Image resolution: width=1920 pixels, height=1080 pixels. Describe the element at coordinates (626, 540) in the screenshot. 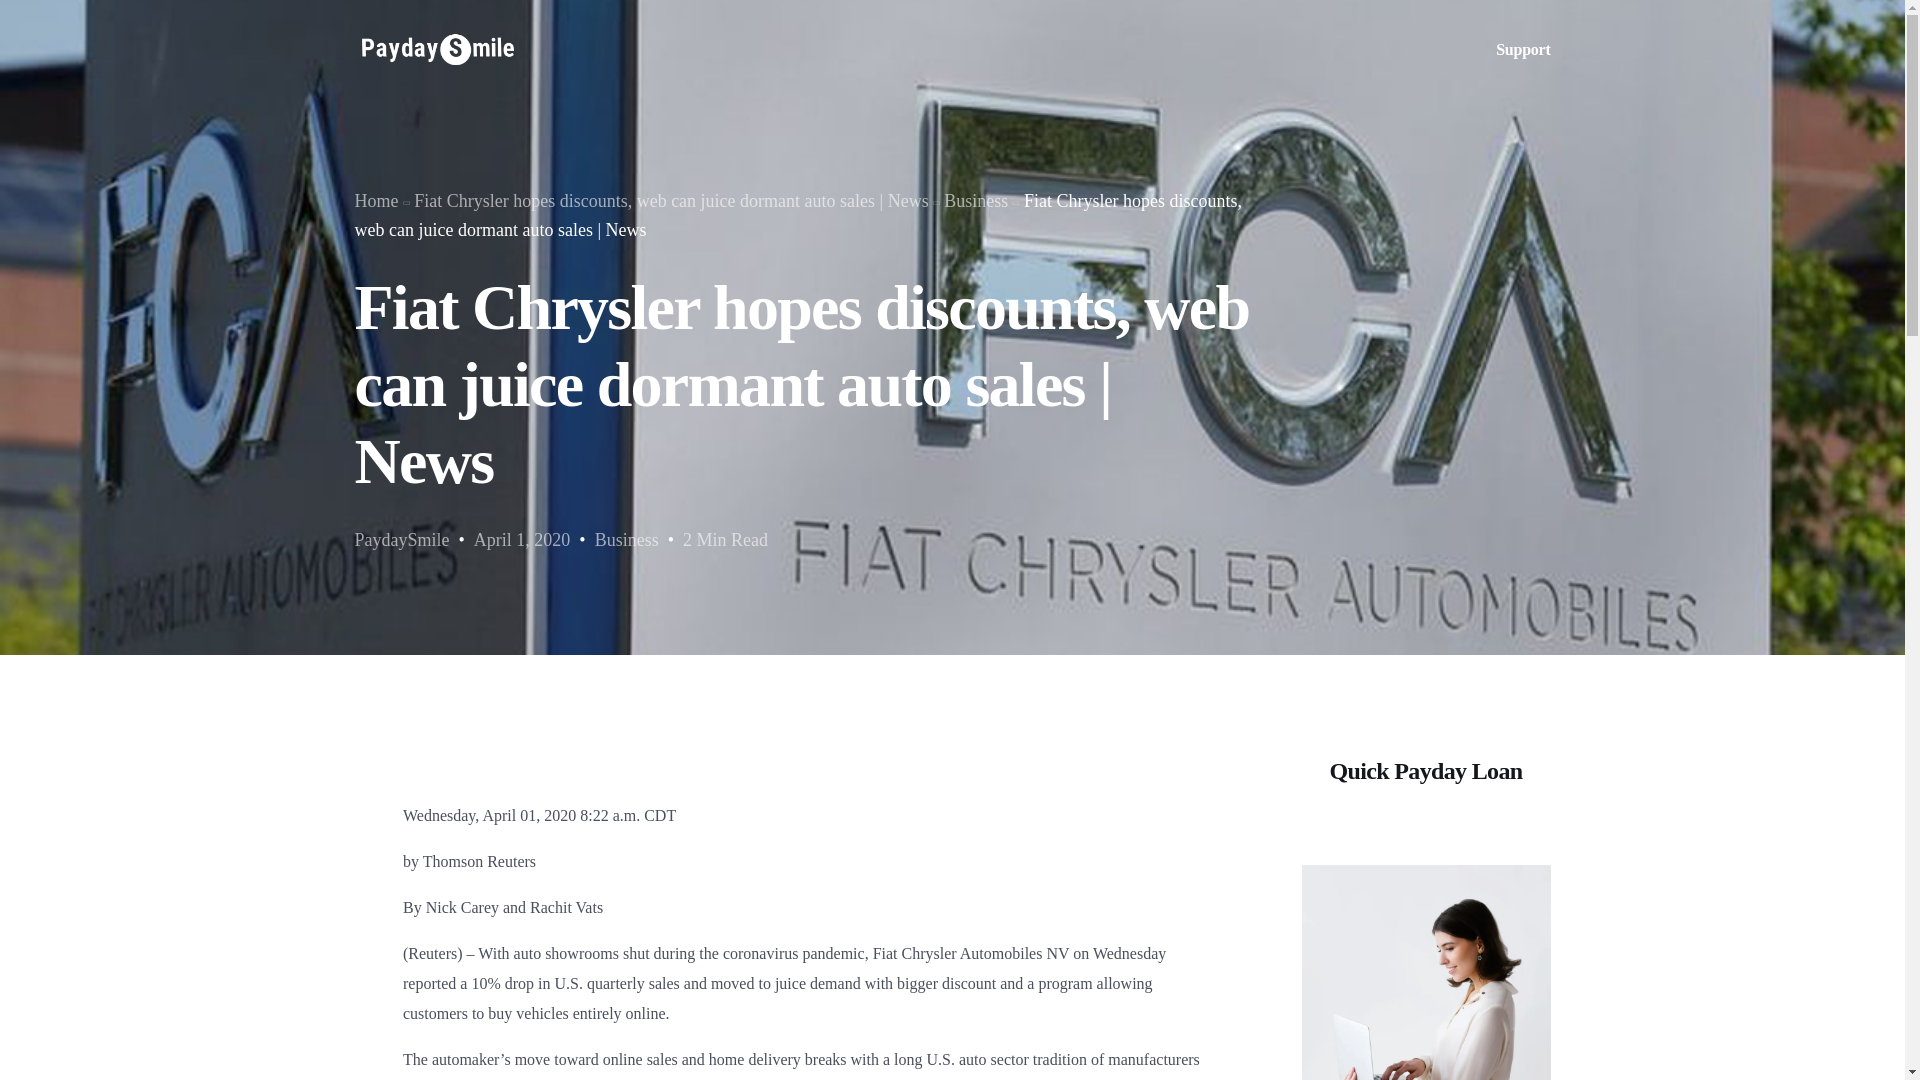

I see `Business` at that location.